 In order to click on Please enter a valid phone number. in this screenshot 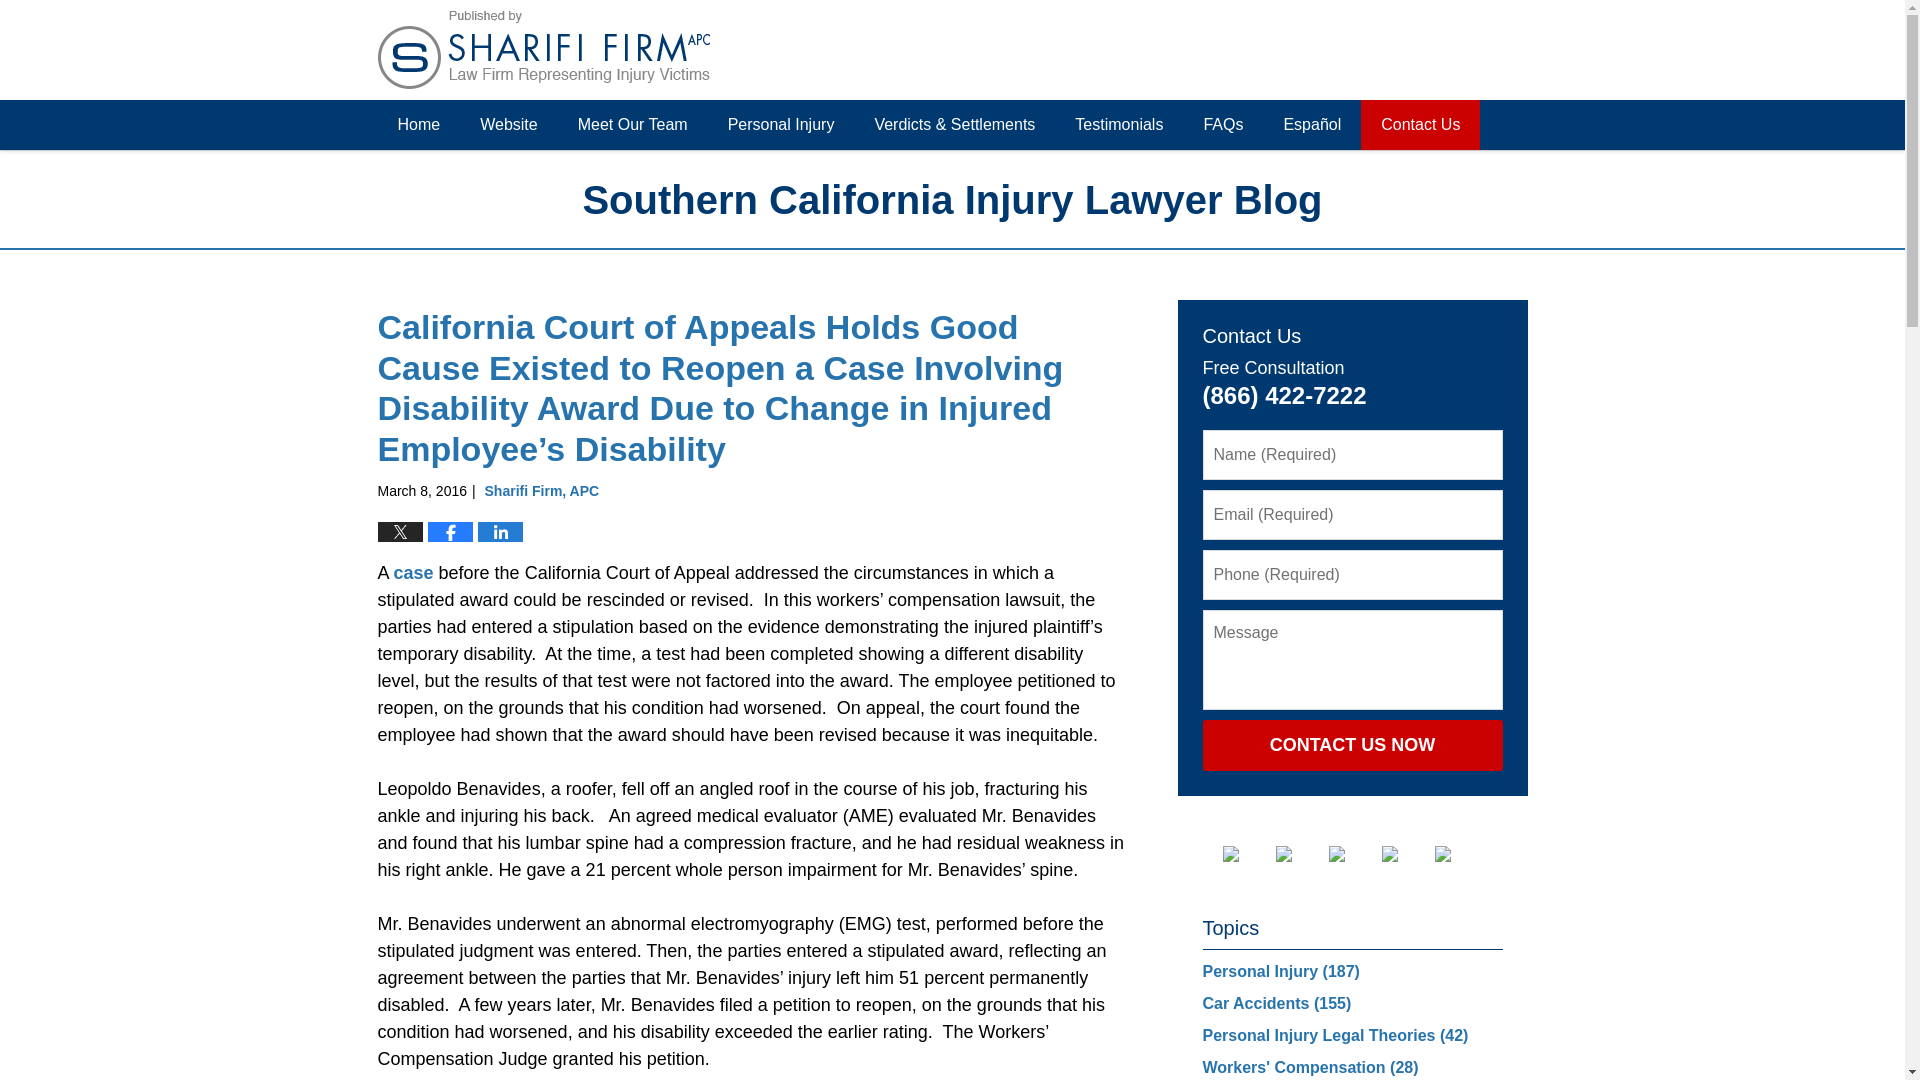, I will do `click(1351, 574)`.